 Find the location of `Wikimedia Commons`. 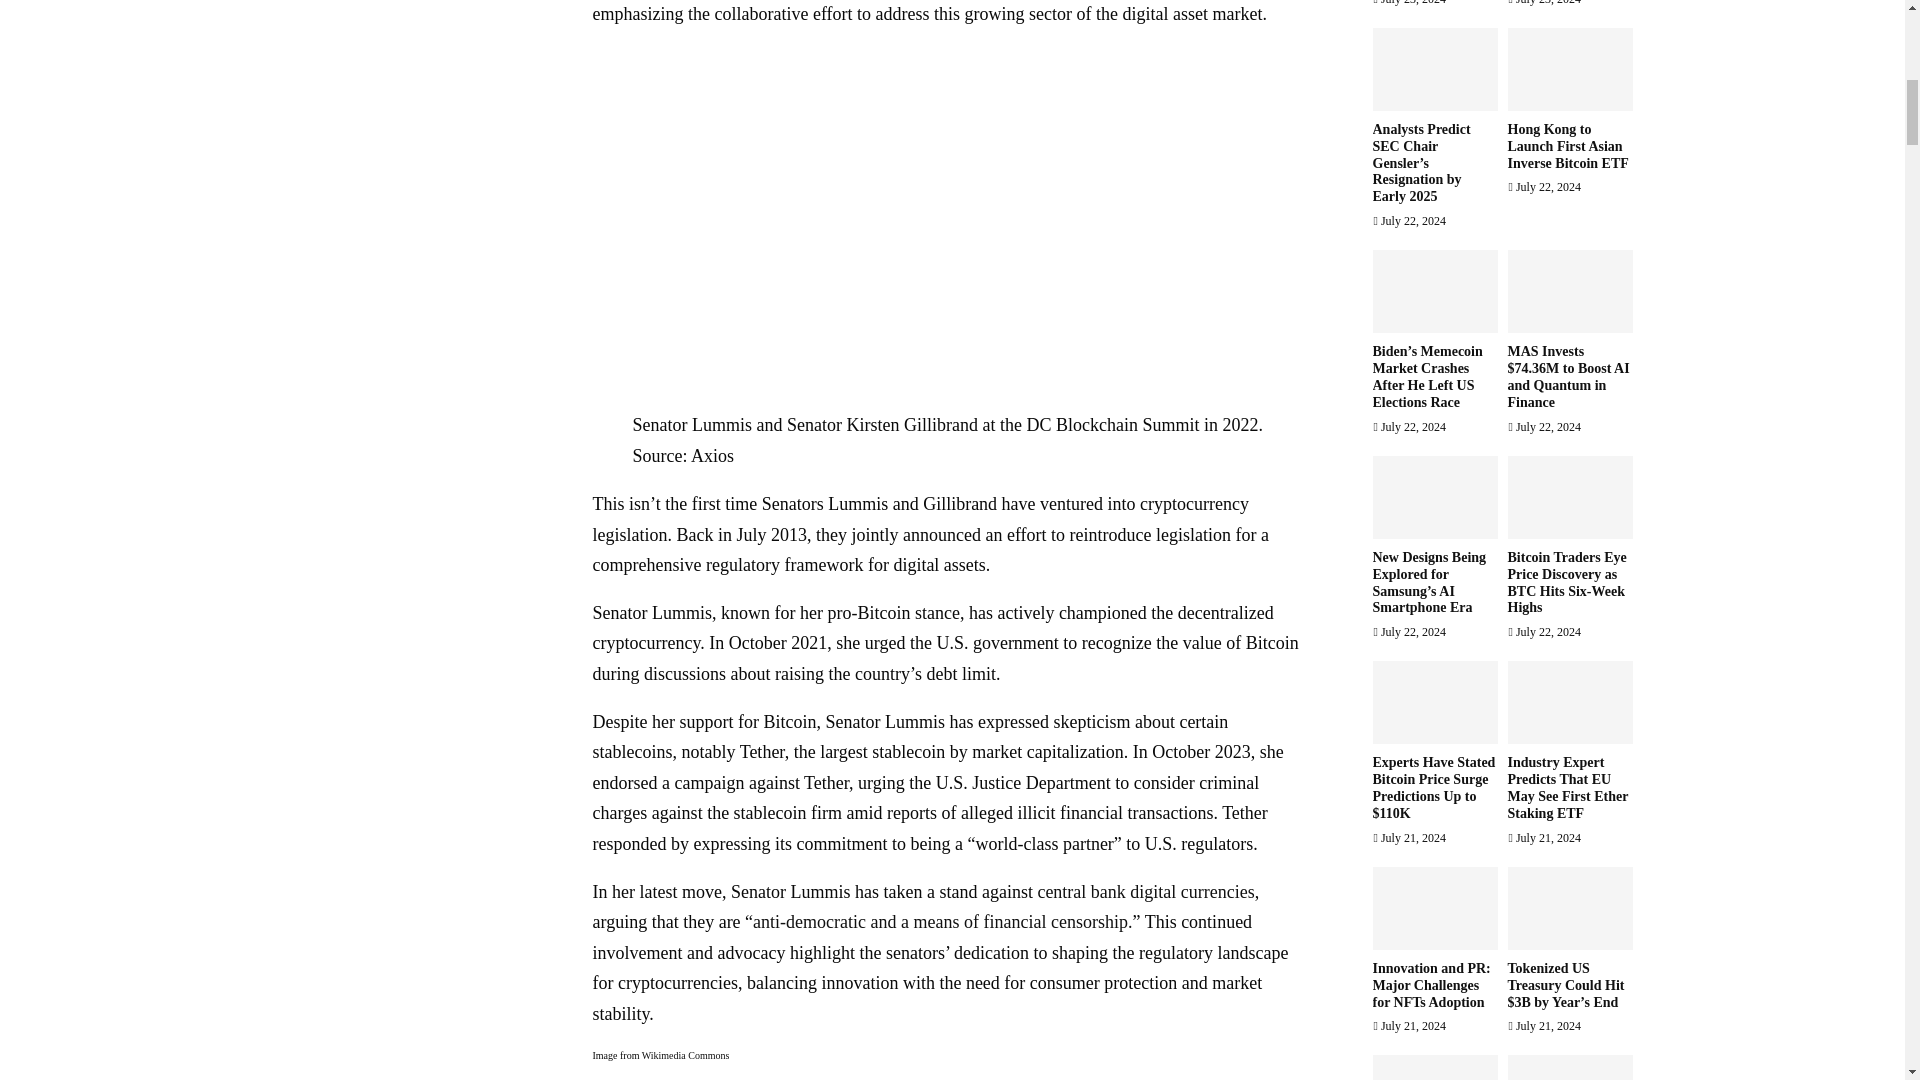

Wikimedia Commons is located at coordinates (685, 1054).